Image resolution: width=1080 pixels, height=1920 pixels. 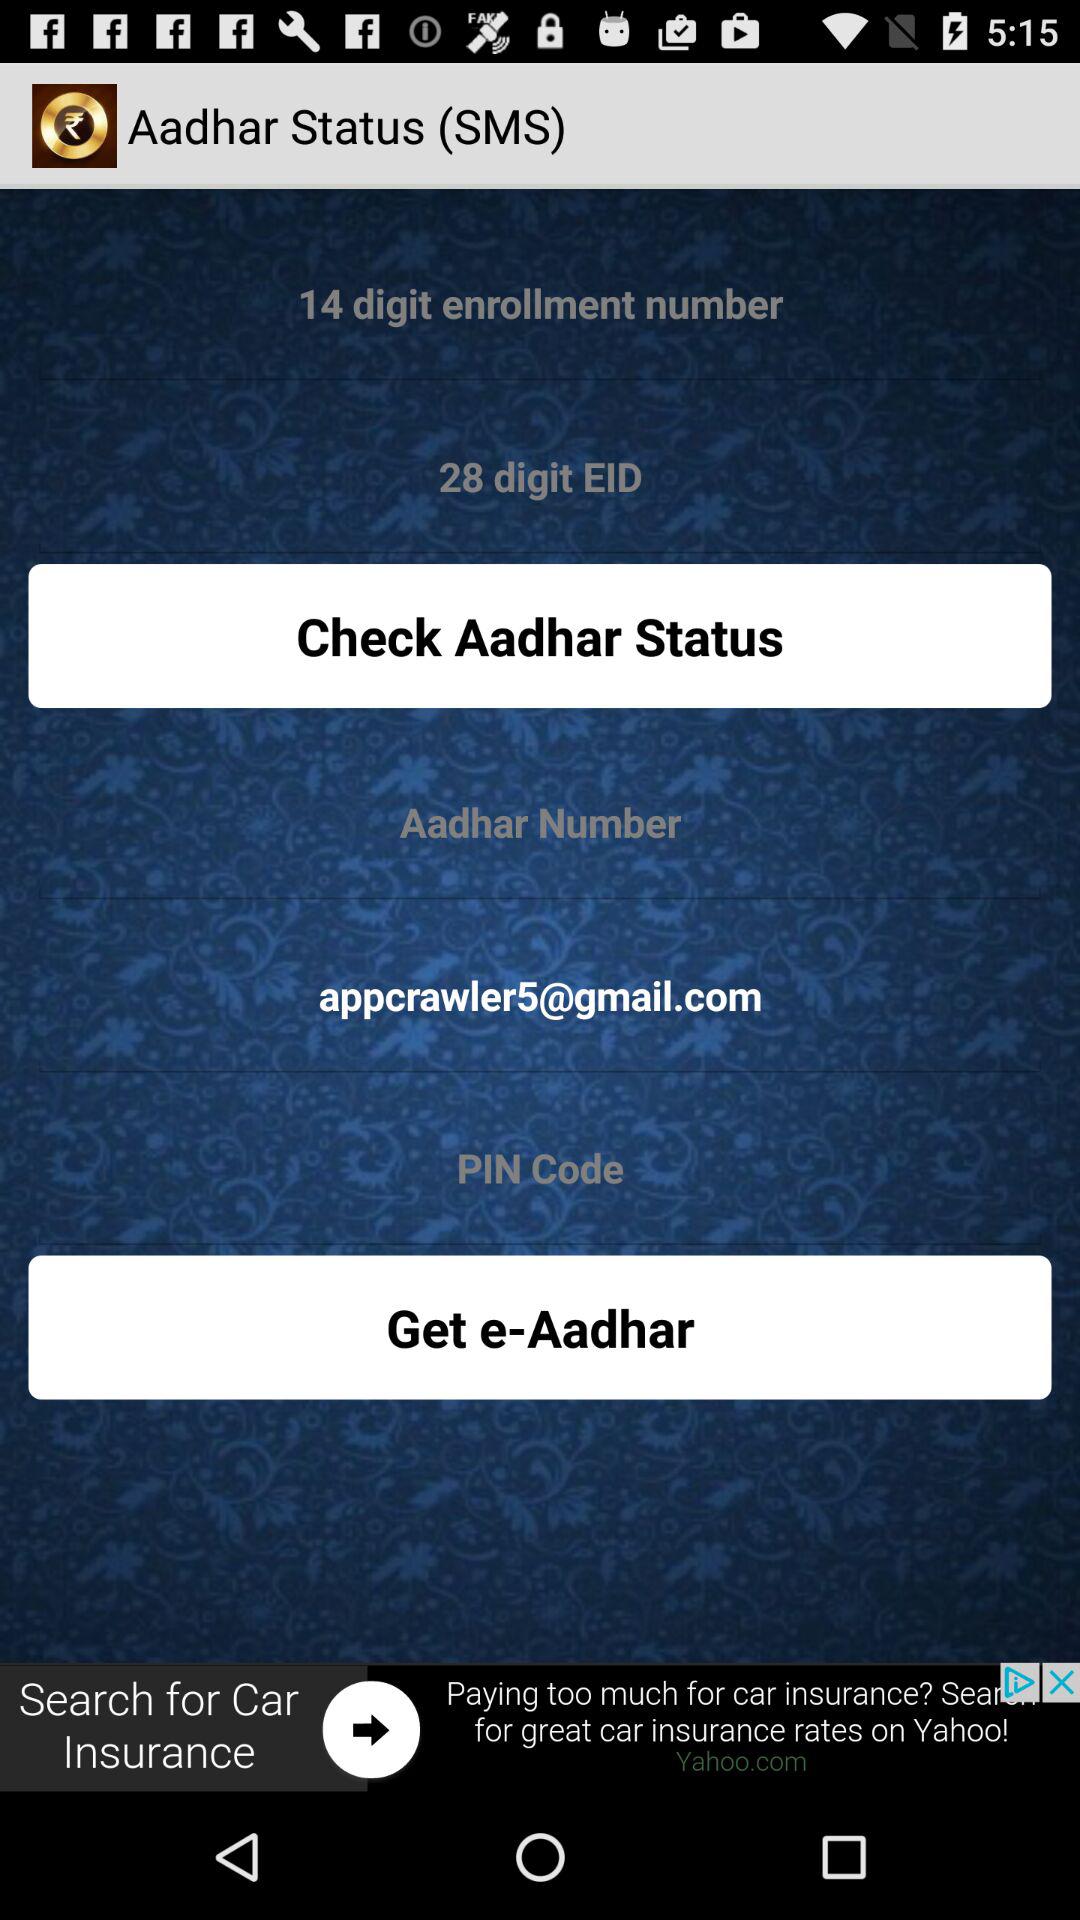 I want to click on enter 28 digit code, so click(x=540, y=477).